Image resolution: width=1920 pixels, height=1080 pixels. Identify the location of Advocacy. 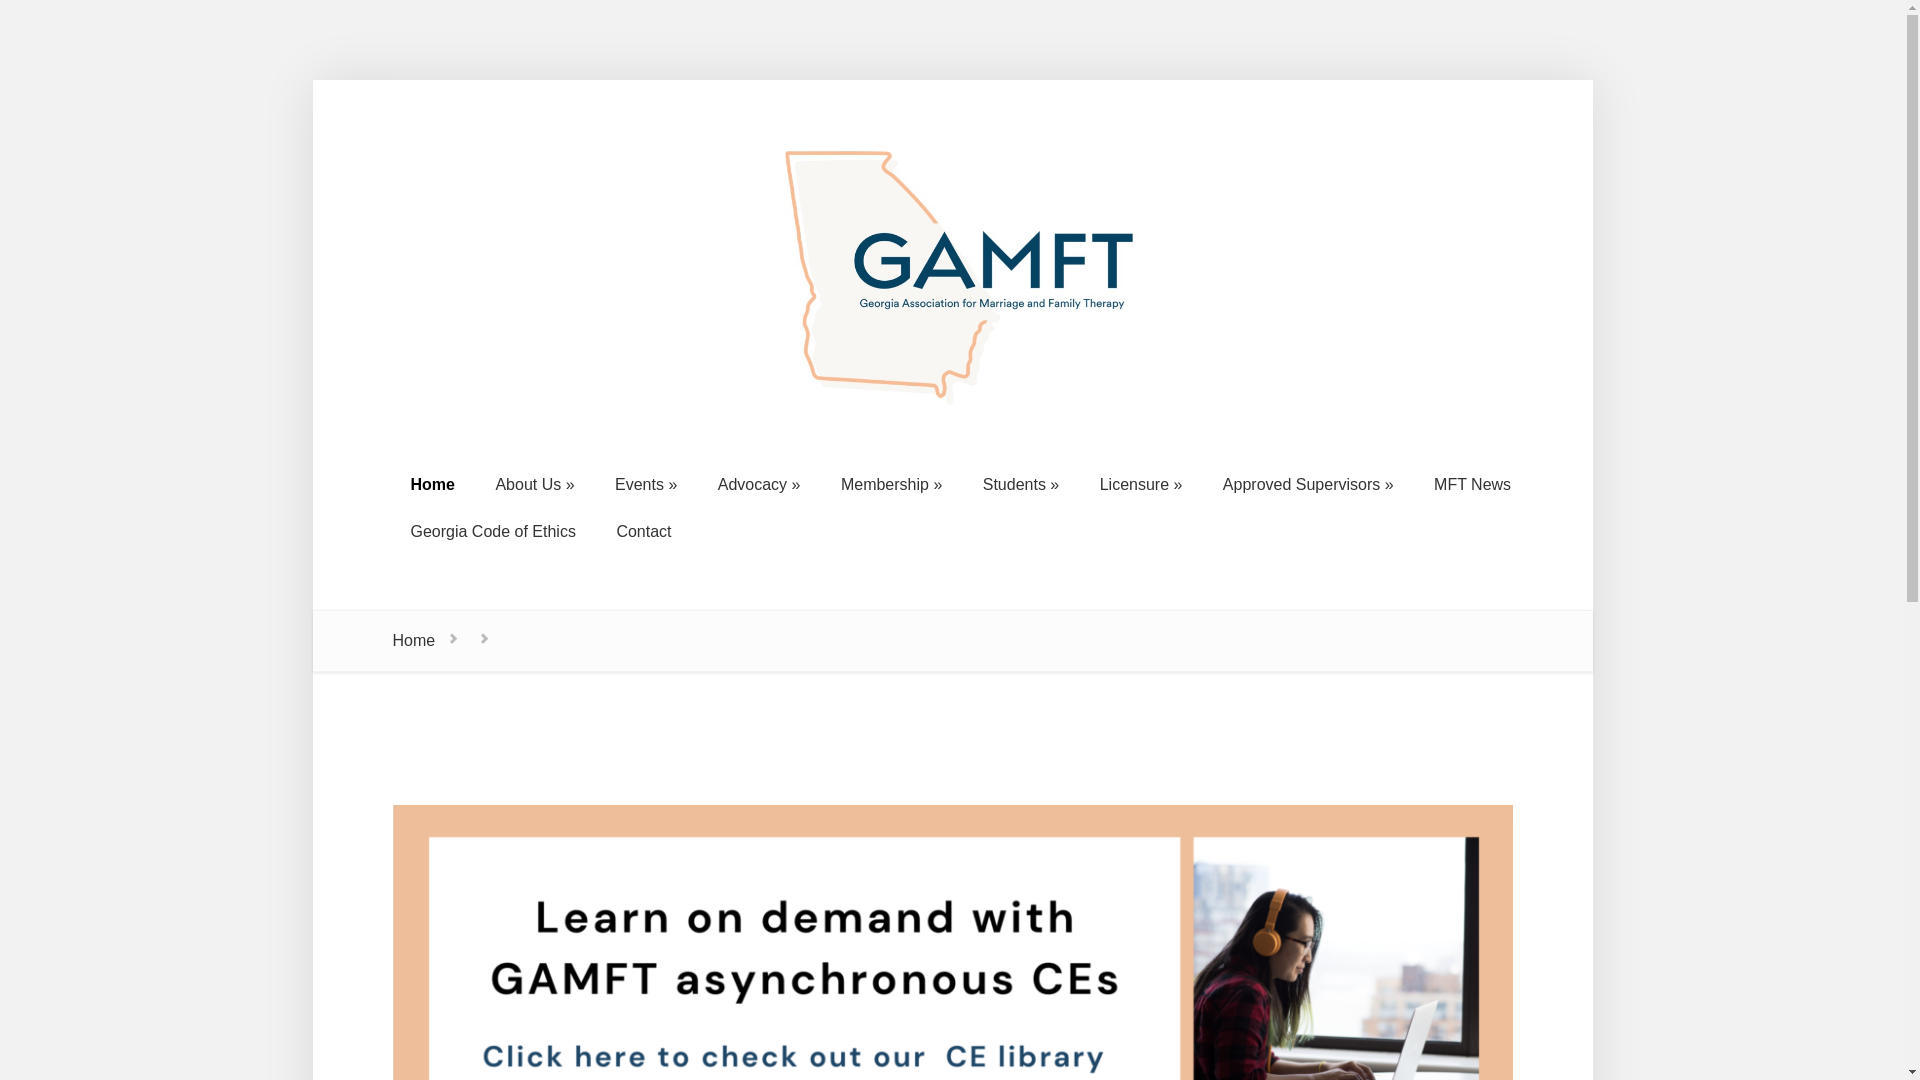
(760, 484).